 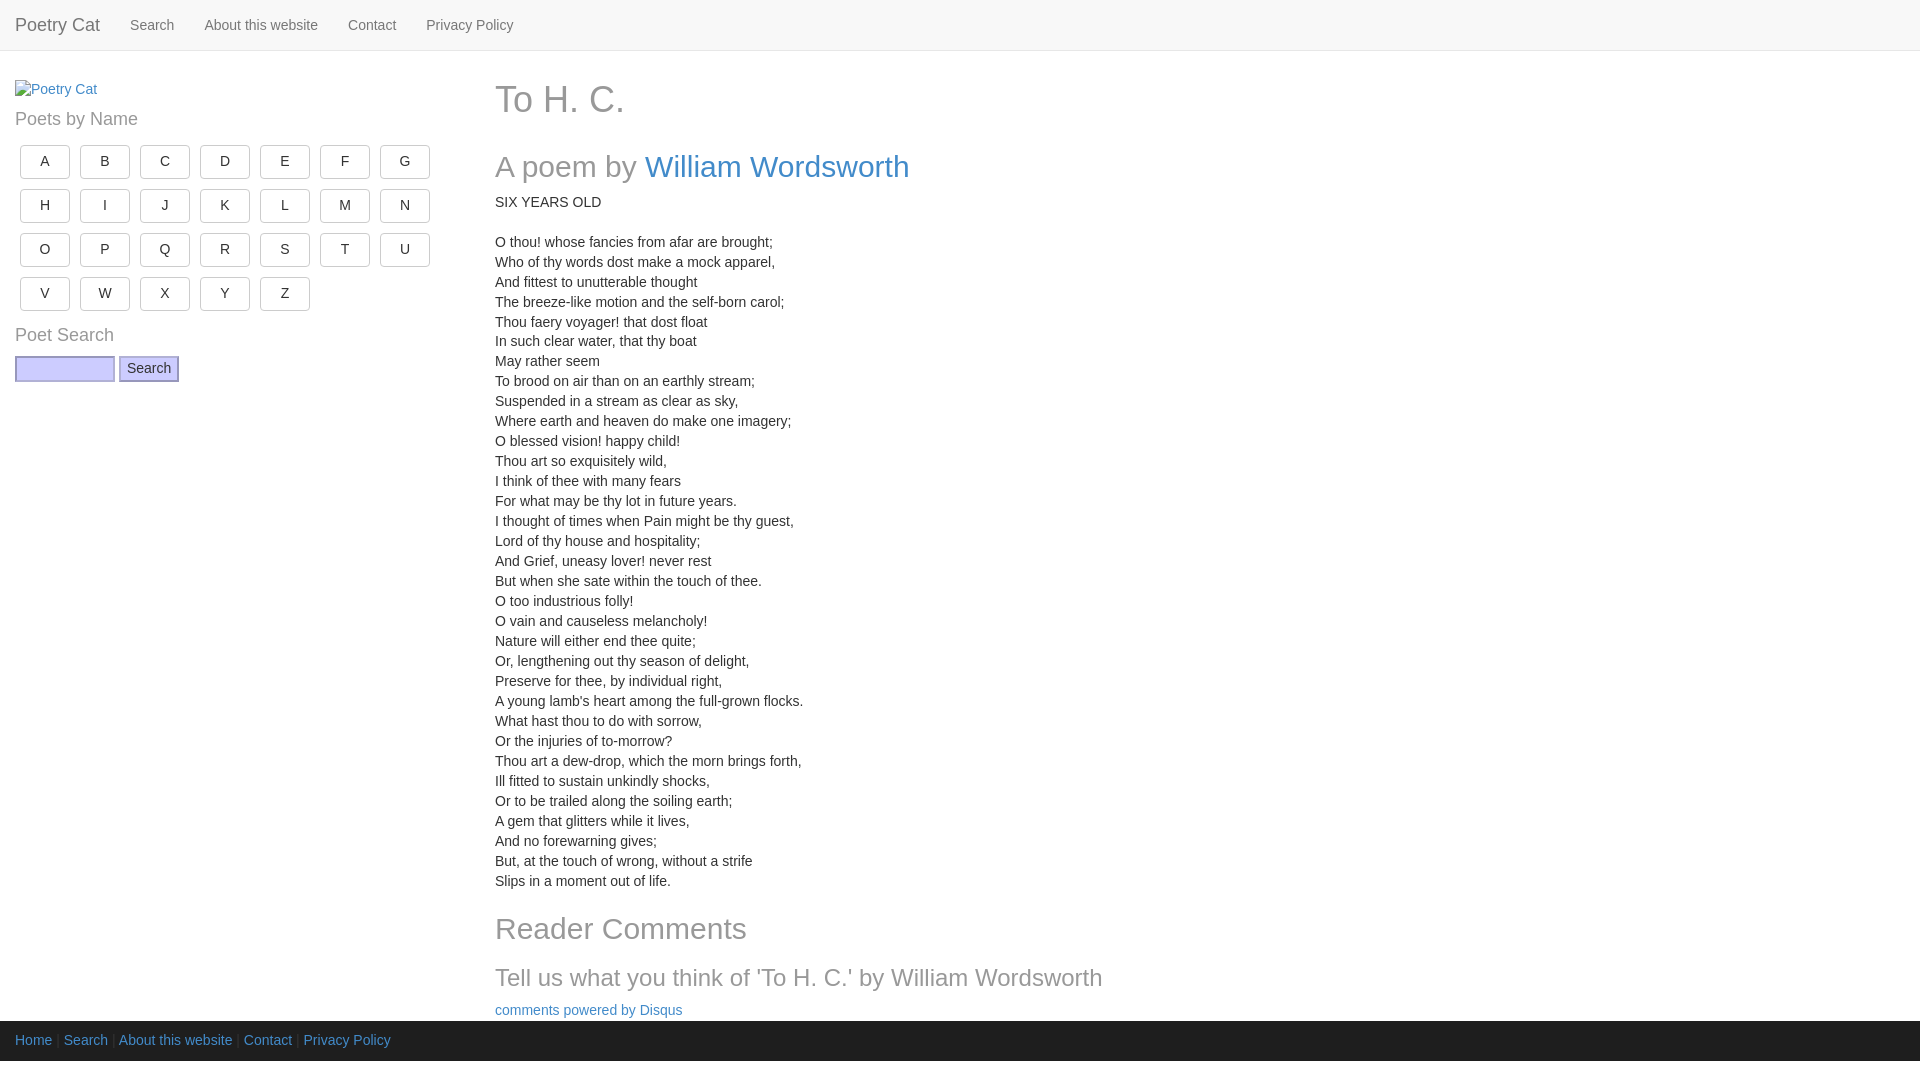 What do you see at coordinates (105, 162) in the screenshot?
I see `B` at bounding box center [105, 162].